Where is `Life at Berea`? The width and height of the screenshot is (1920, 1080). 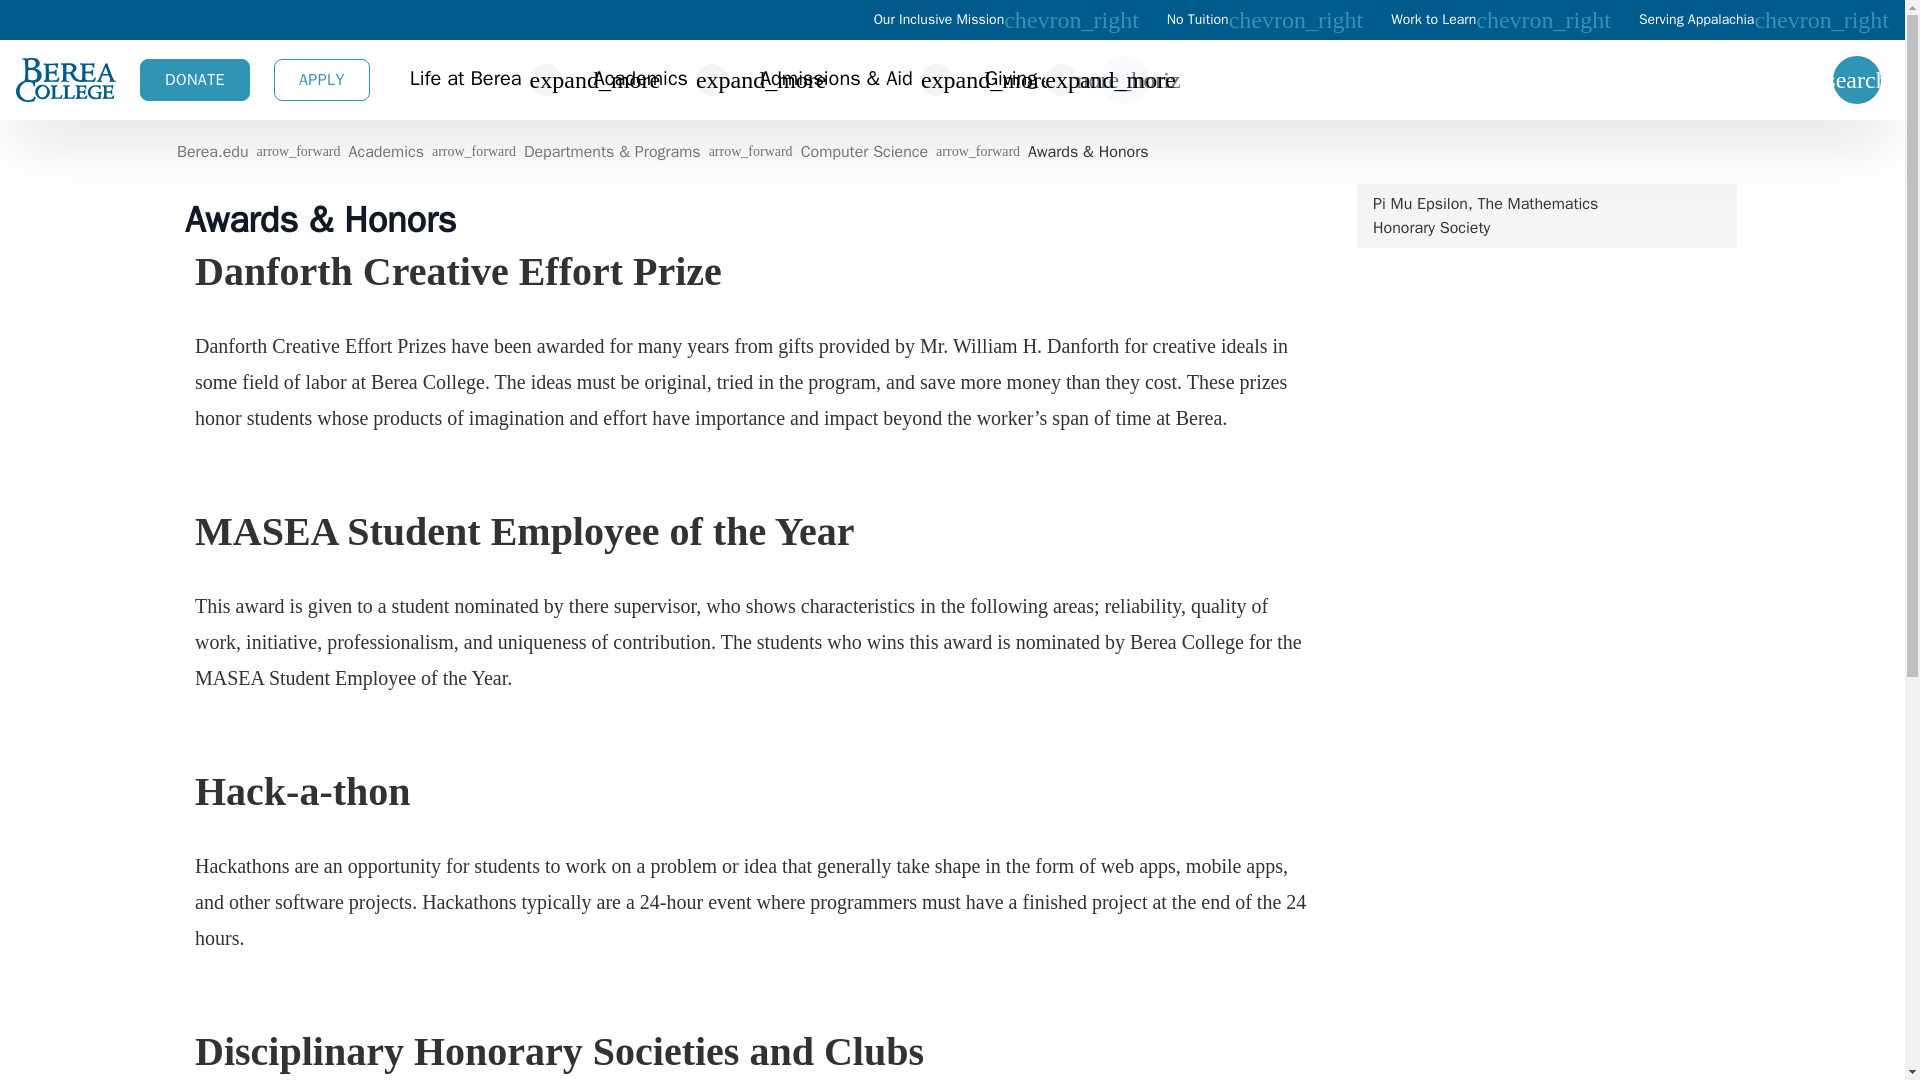
Life at Berea is located at coordinates (466, 80).